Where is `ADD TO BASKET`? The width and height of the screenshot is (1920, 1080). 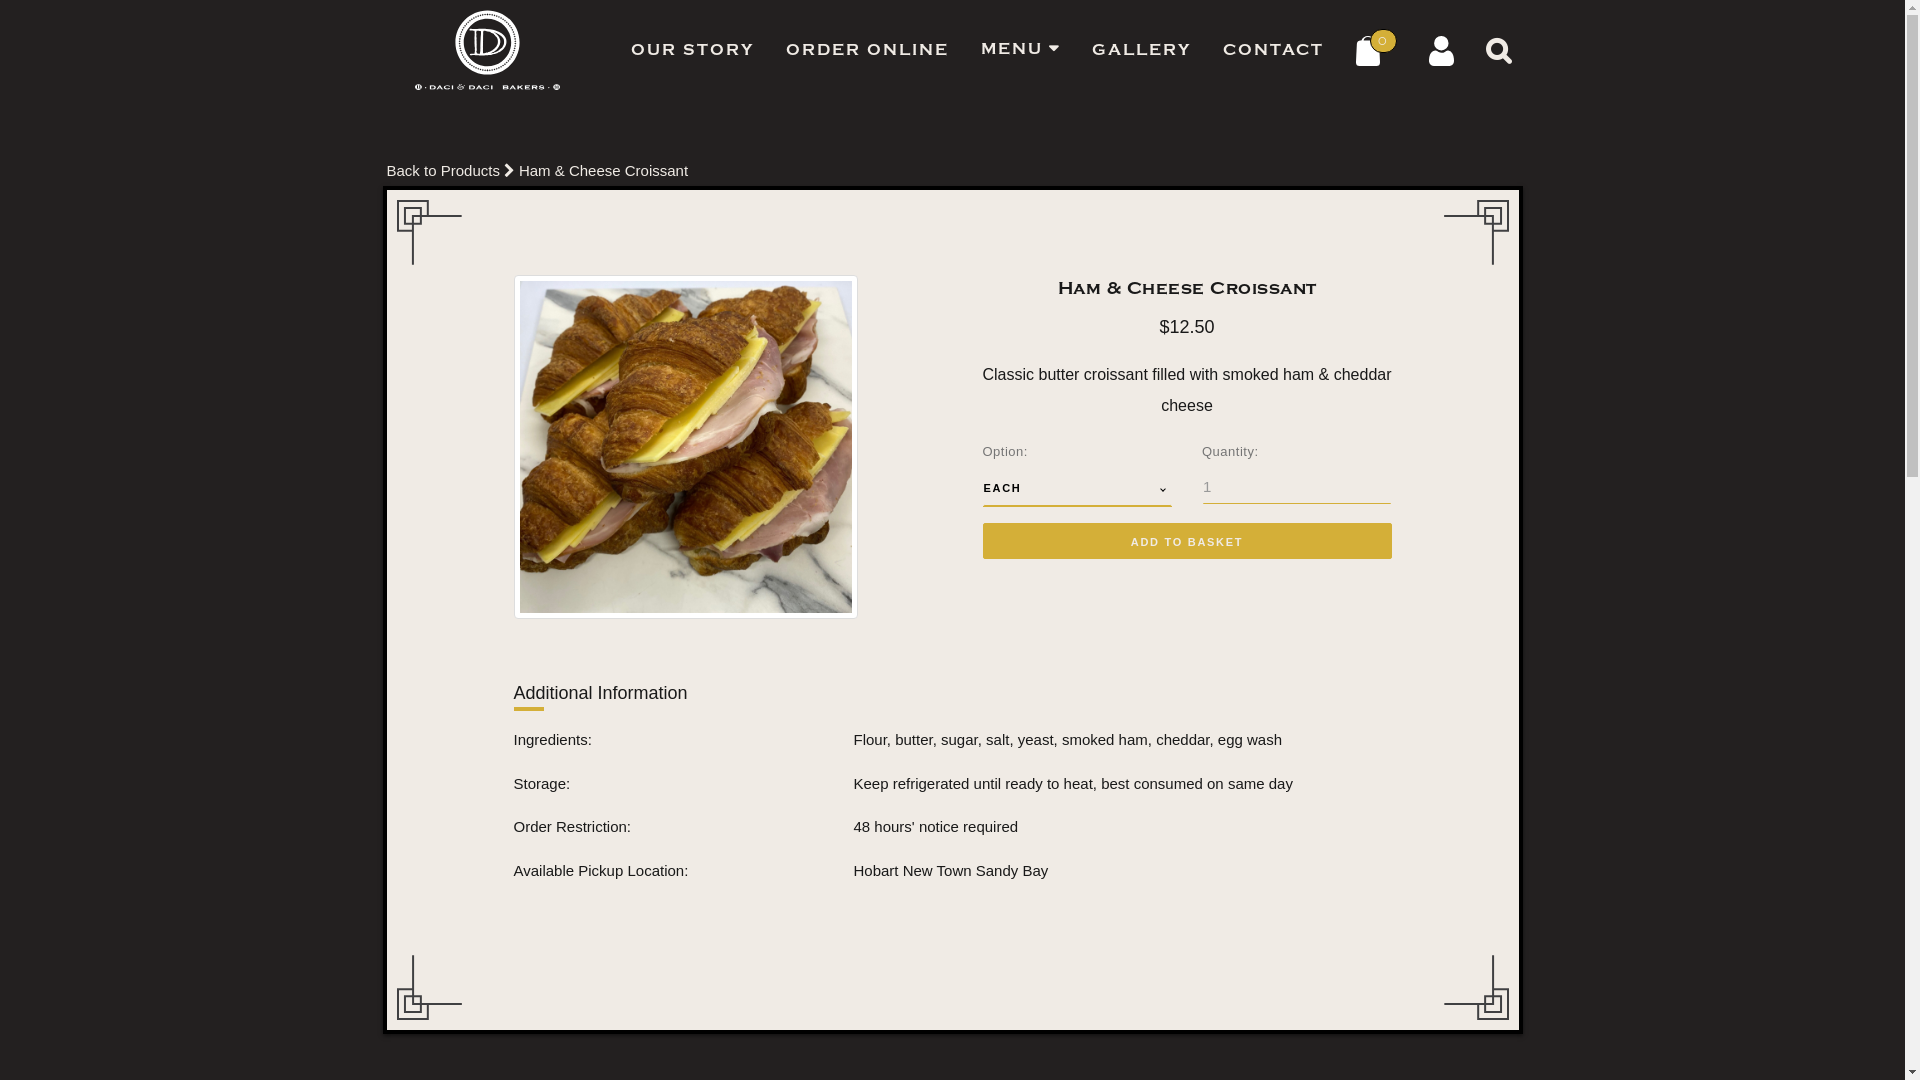 ADD TO BASKET is located at coordinates (1186, 542).